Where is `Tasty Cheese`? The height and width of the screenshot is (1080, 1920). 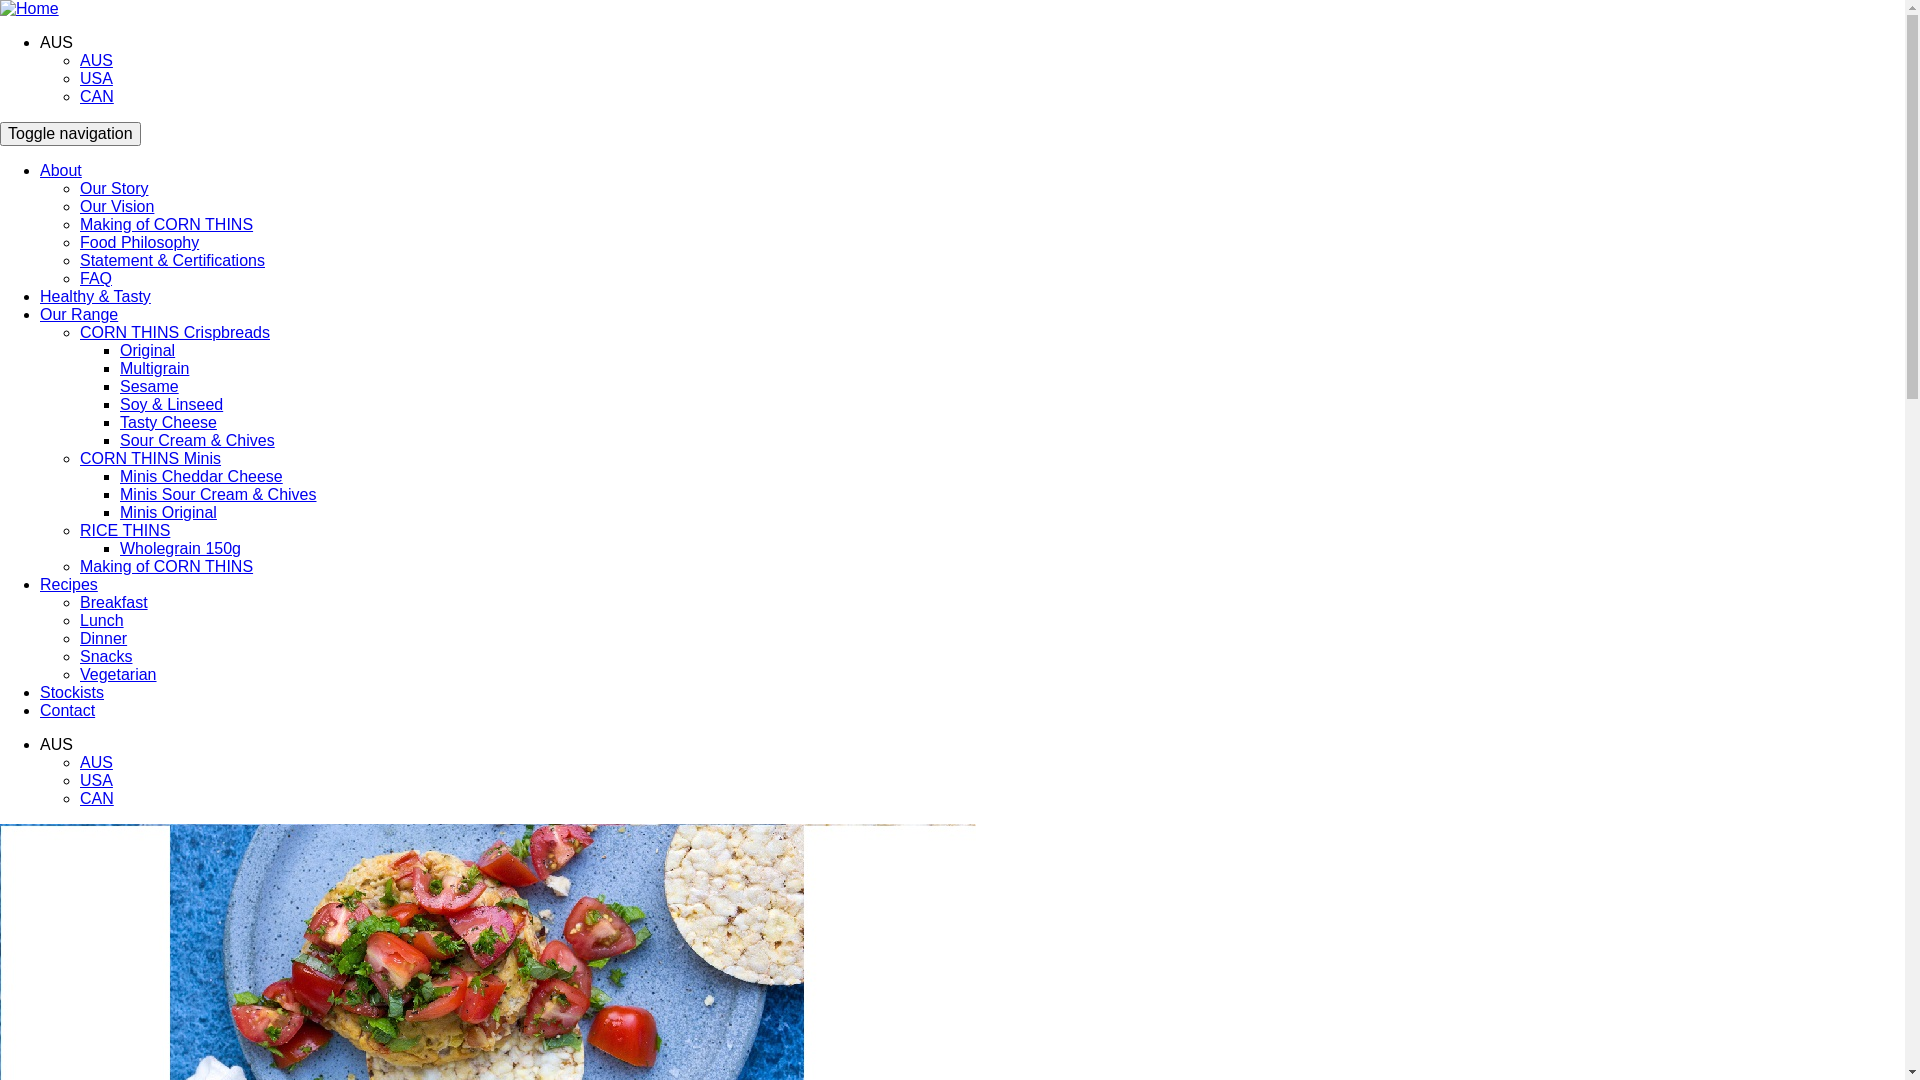
Tasty Cheese is located at coordinates (168, 422).